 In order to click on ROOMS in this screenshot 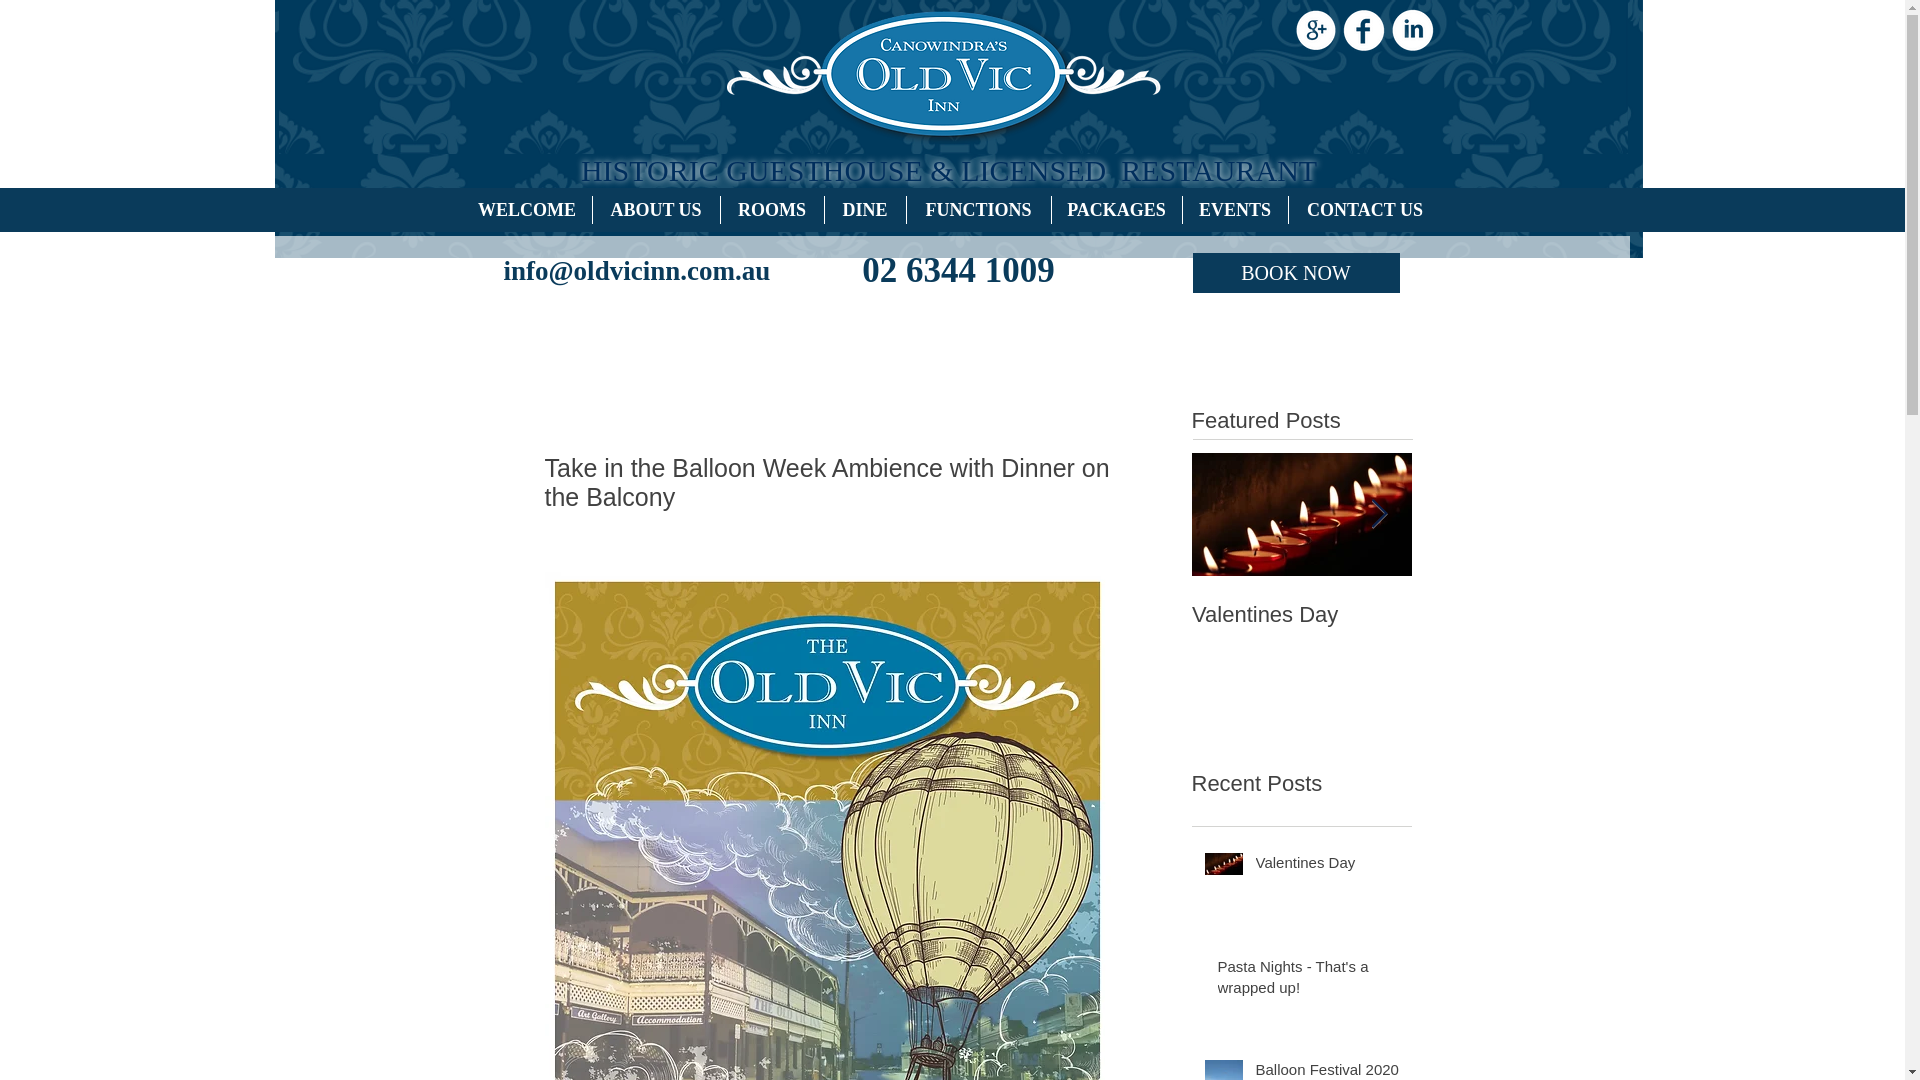, I will do `click(772, 209)`.